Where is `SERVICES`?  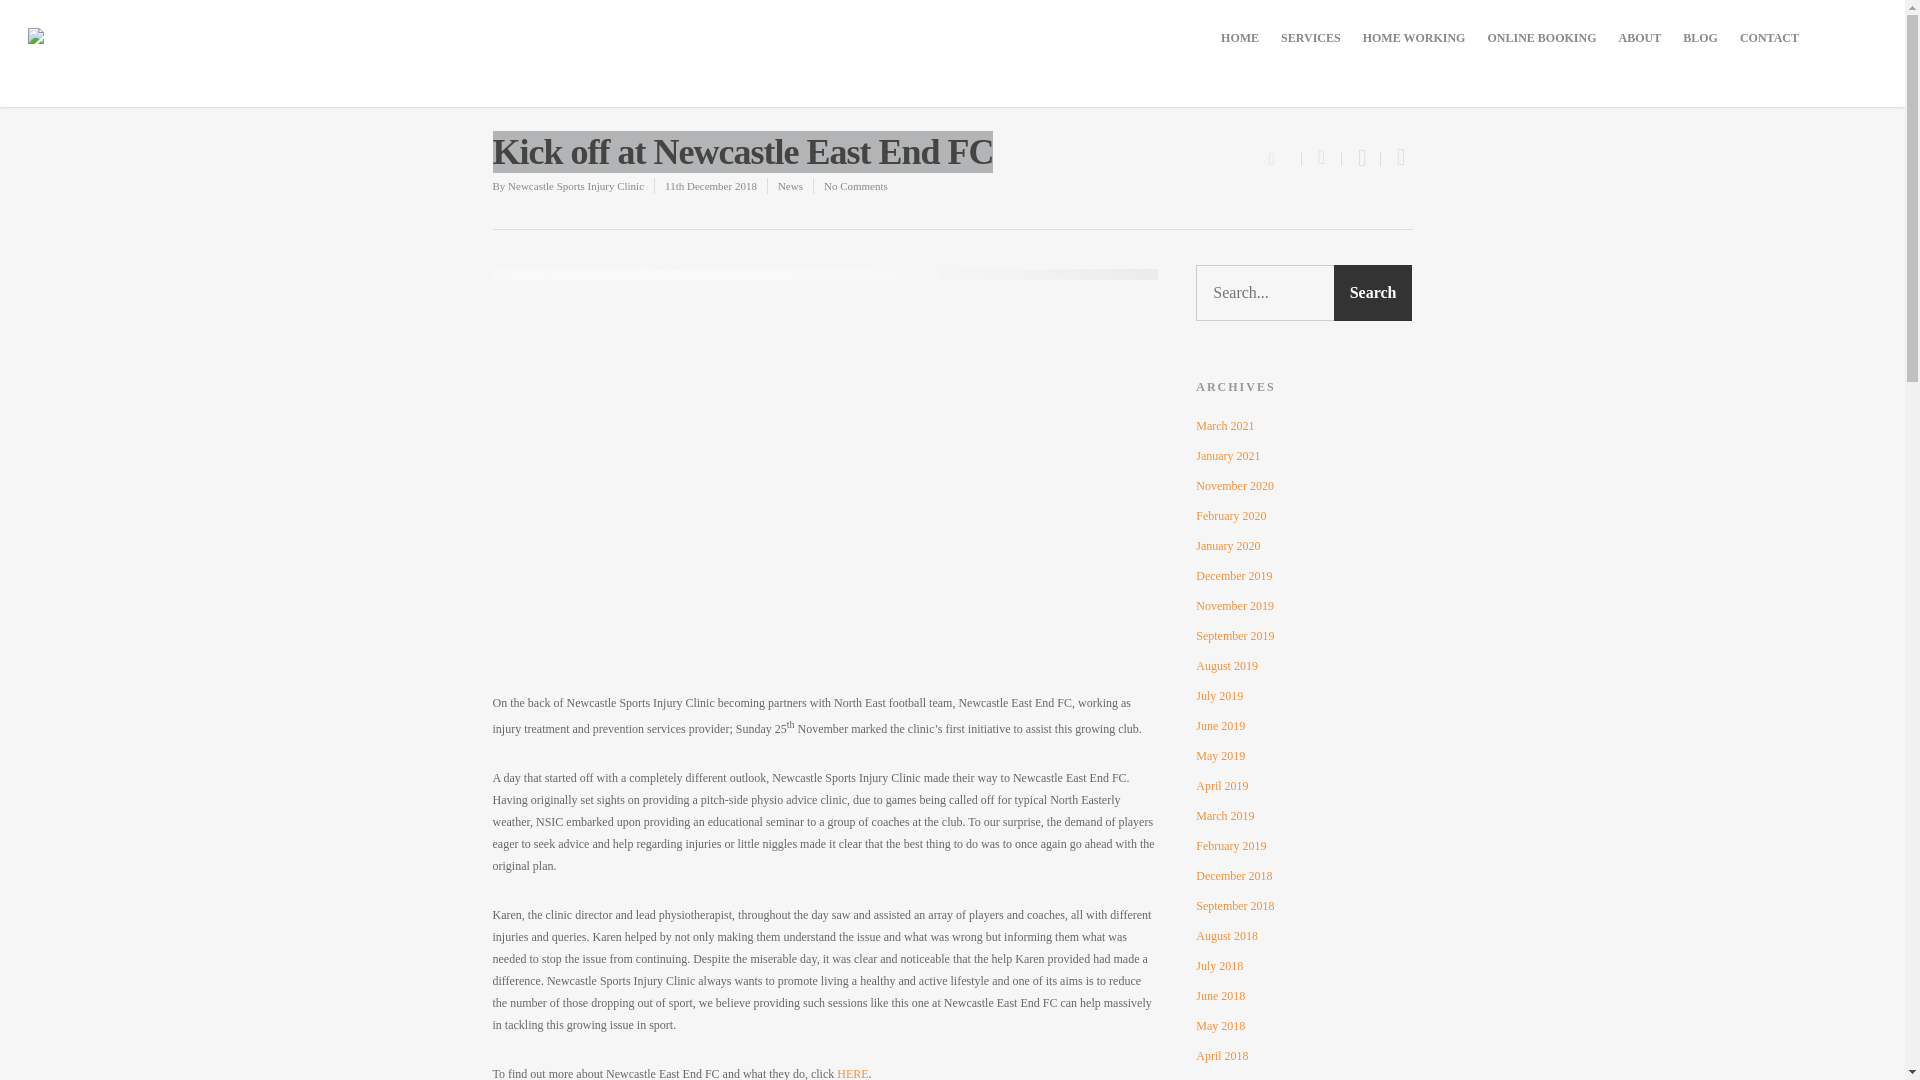 SERVICES is located at coordinates (1311, 38).